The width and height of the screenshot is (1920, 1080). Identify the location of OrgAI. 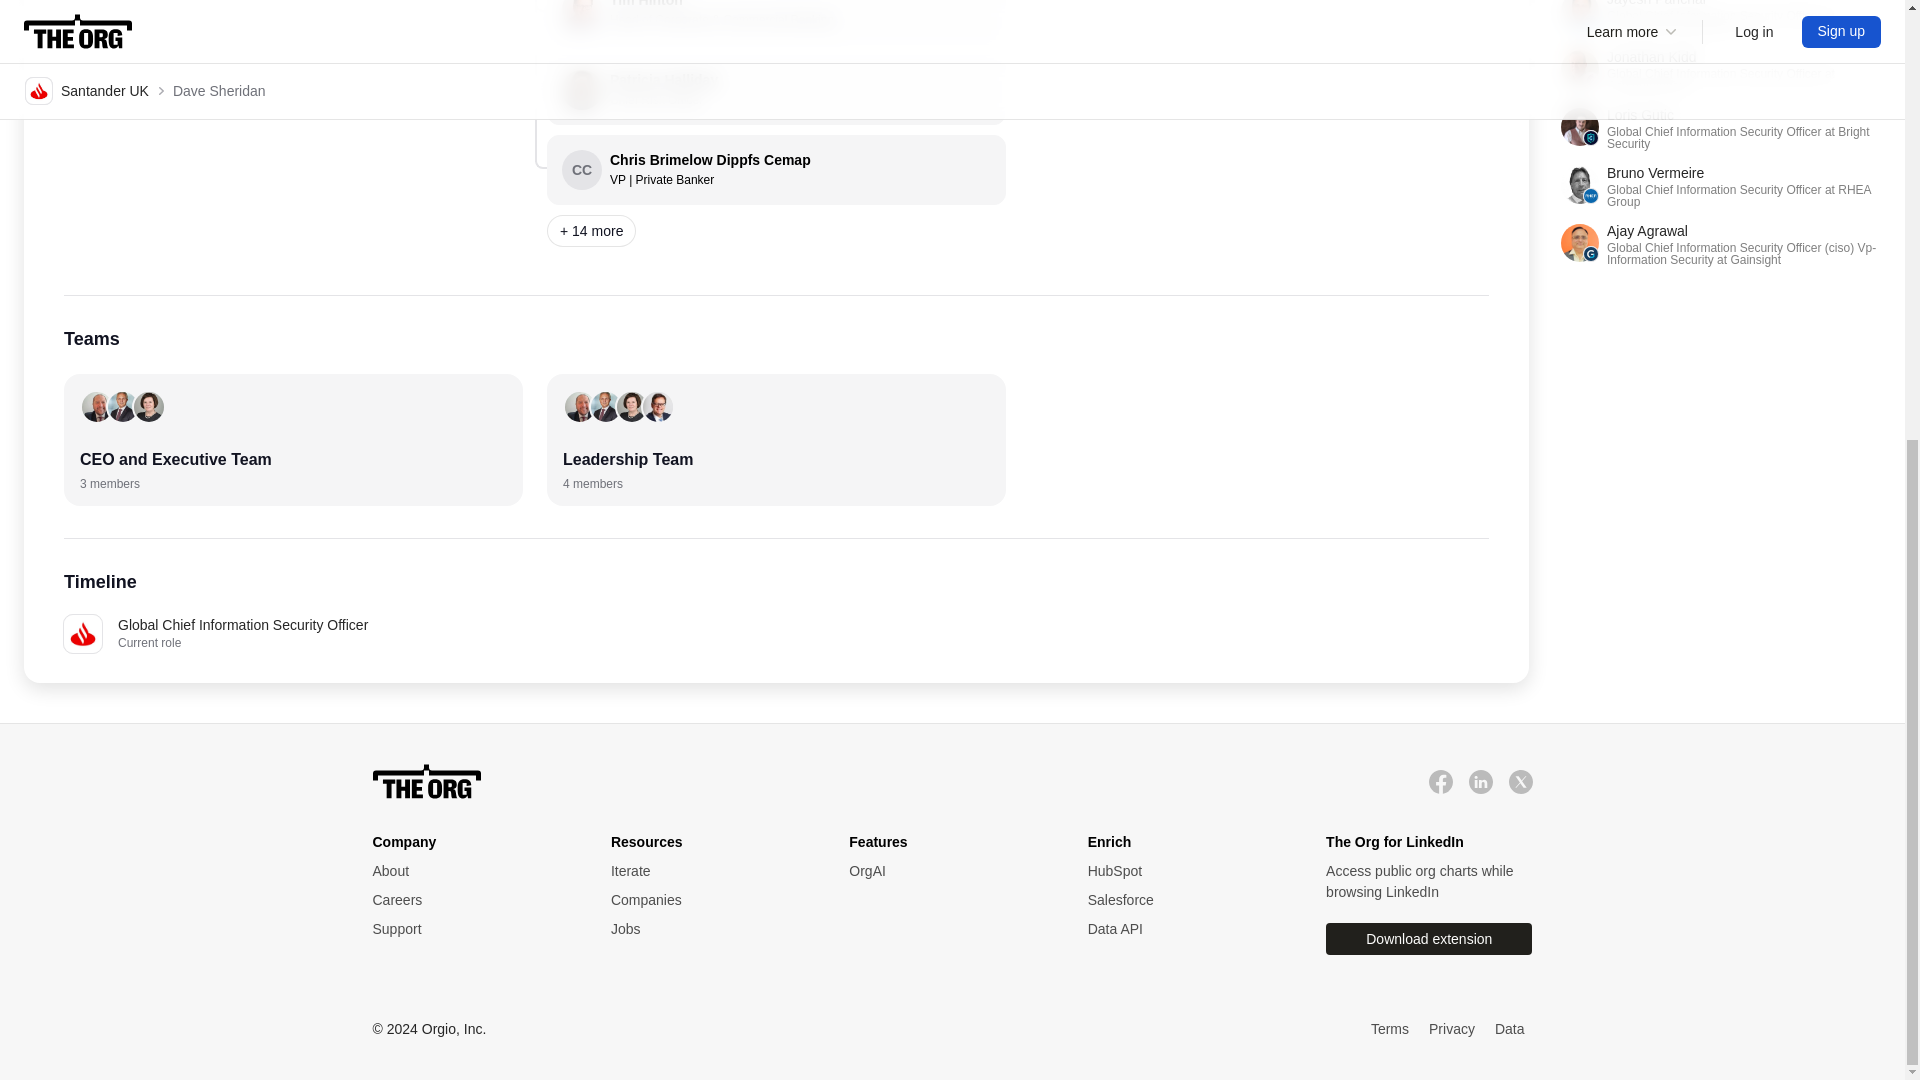
(292, 440).